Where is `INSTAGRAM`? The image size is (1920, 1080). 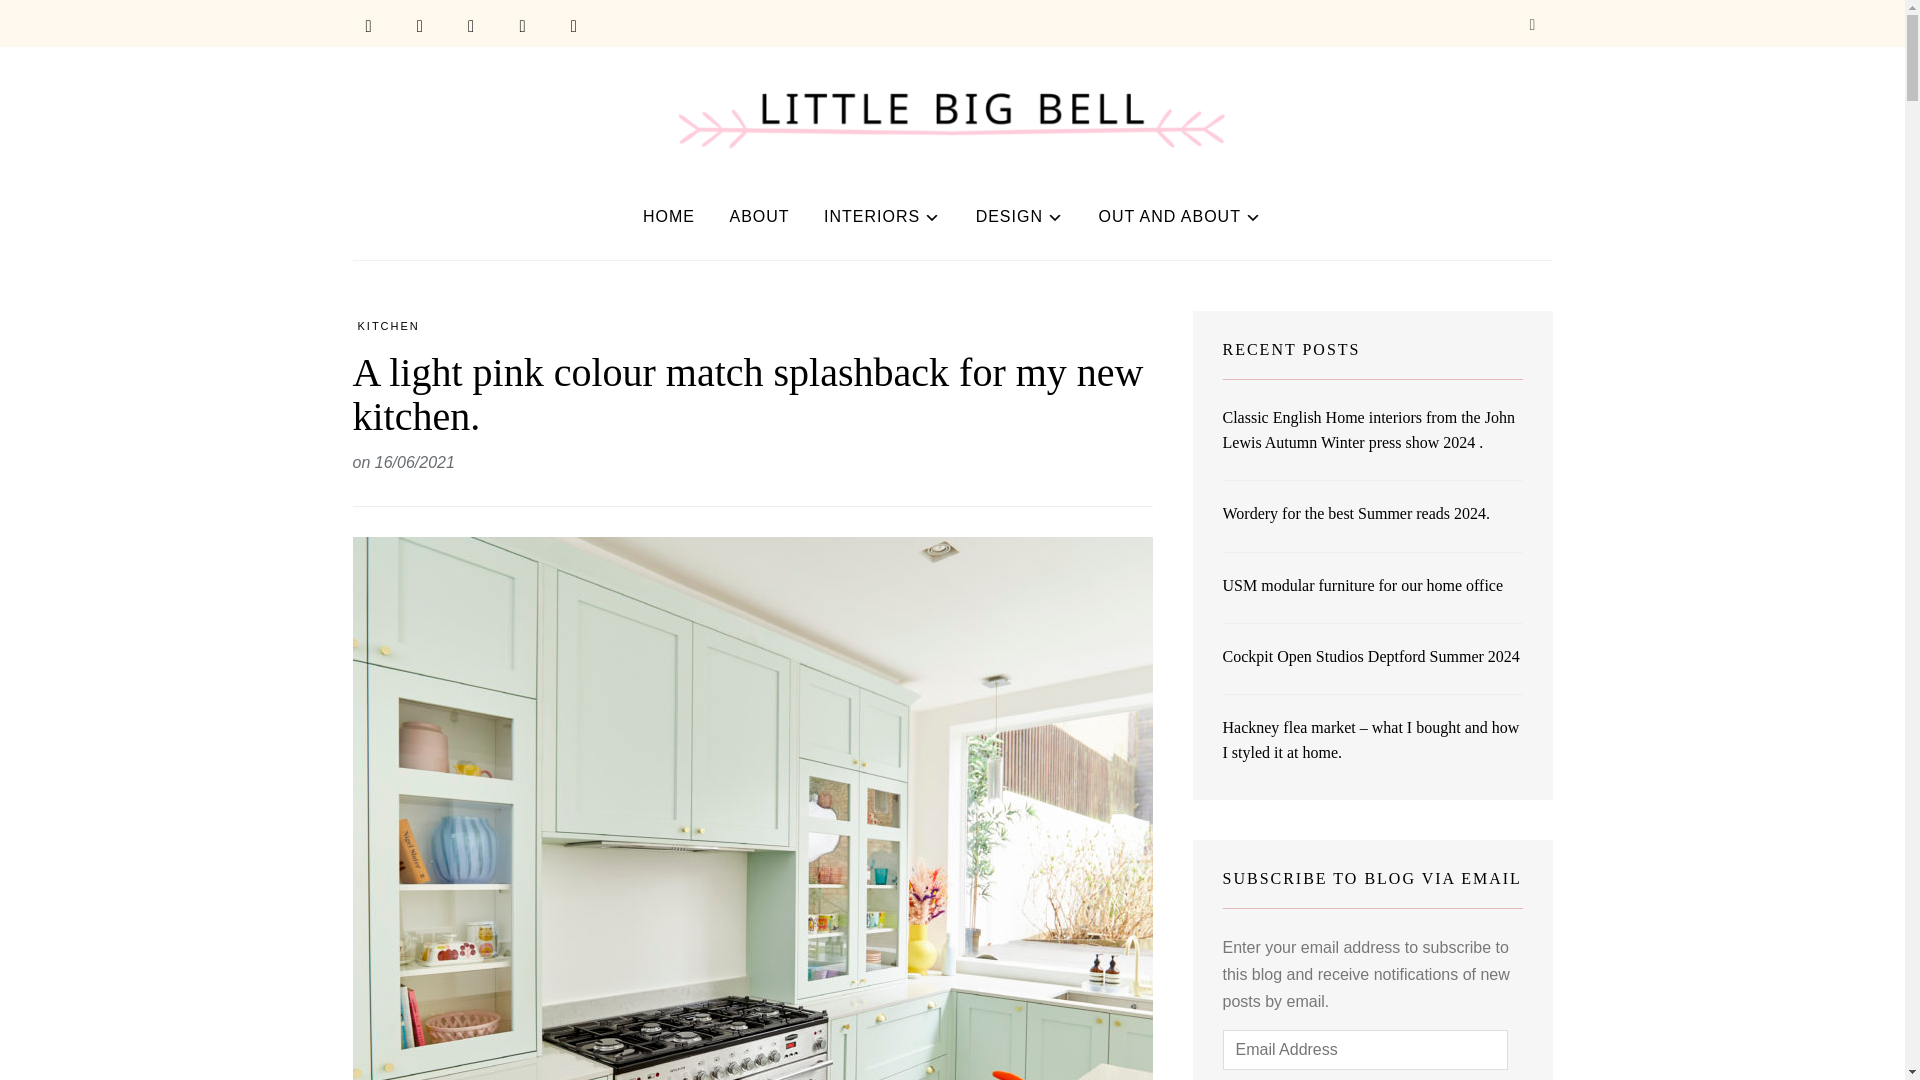
INSTAGRAM is located at coordinates (471, 26).